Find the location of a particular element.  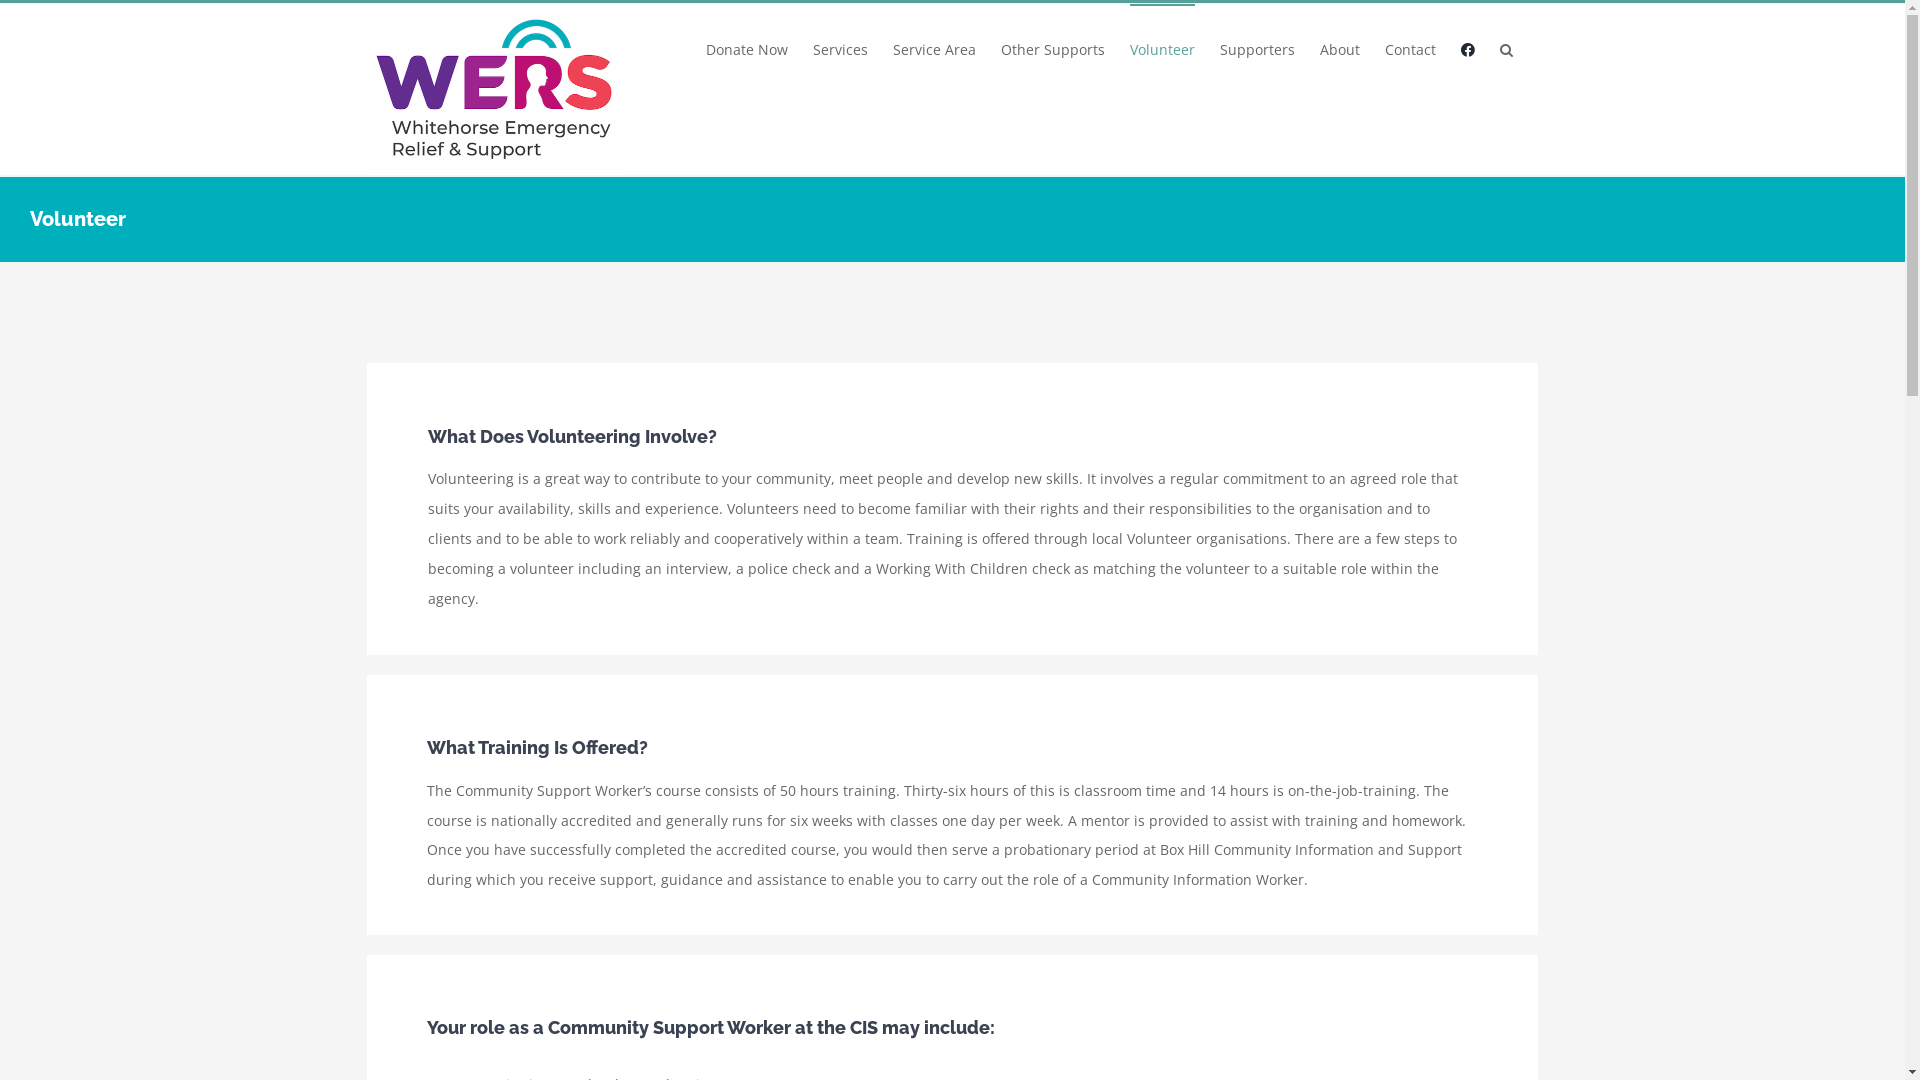

Search is located at coordinates (1506, 49).